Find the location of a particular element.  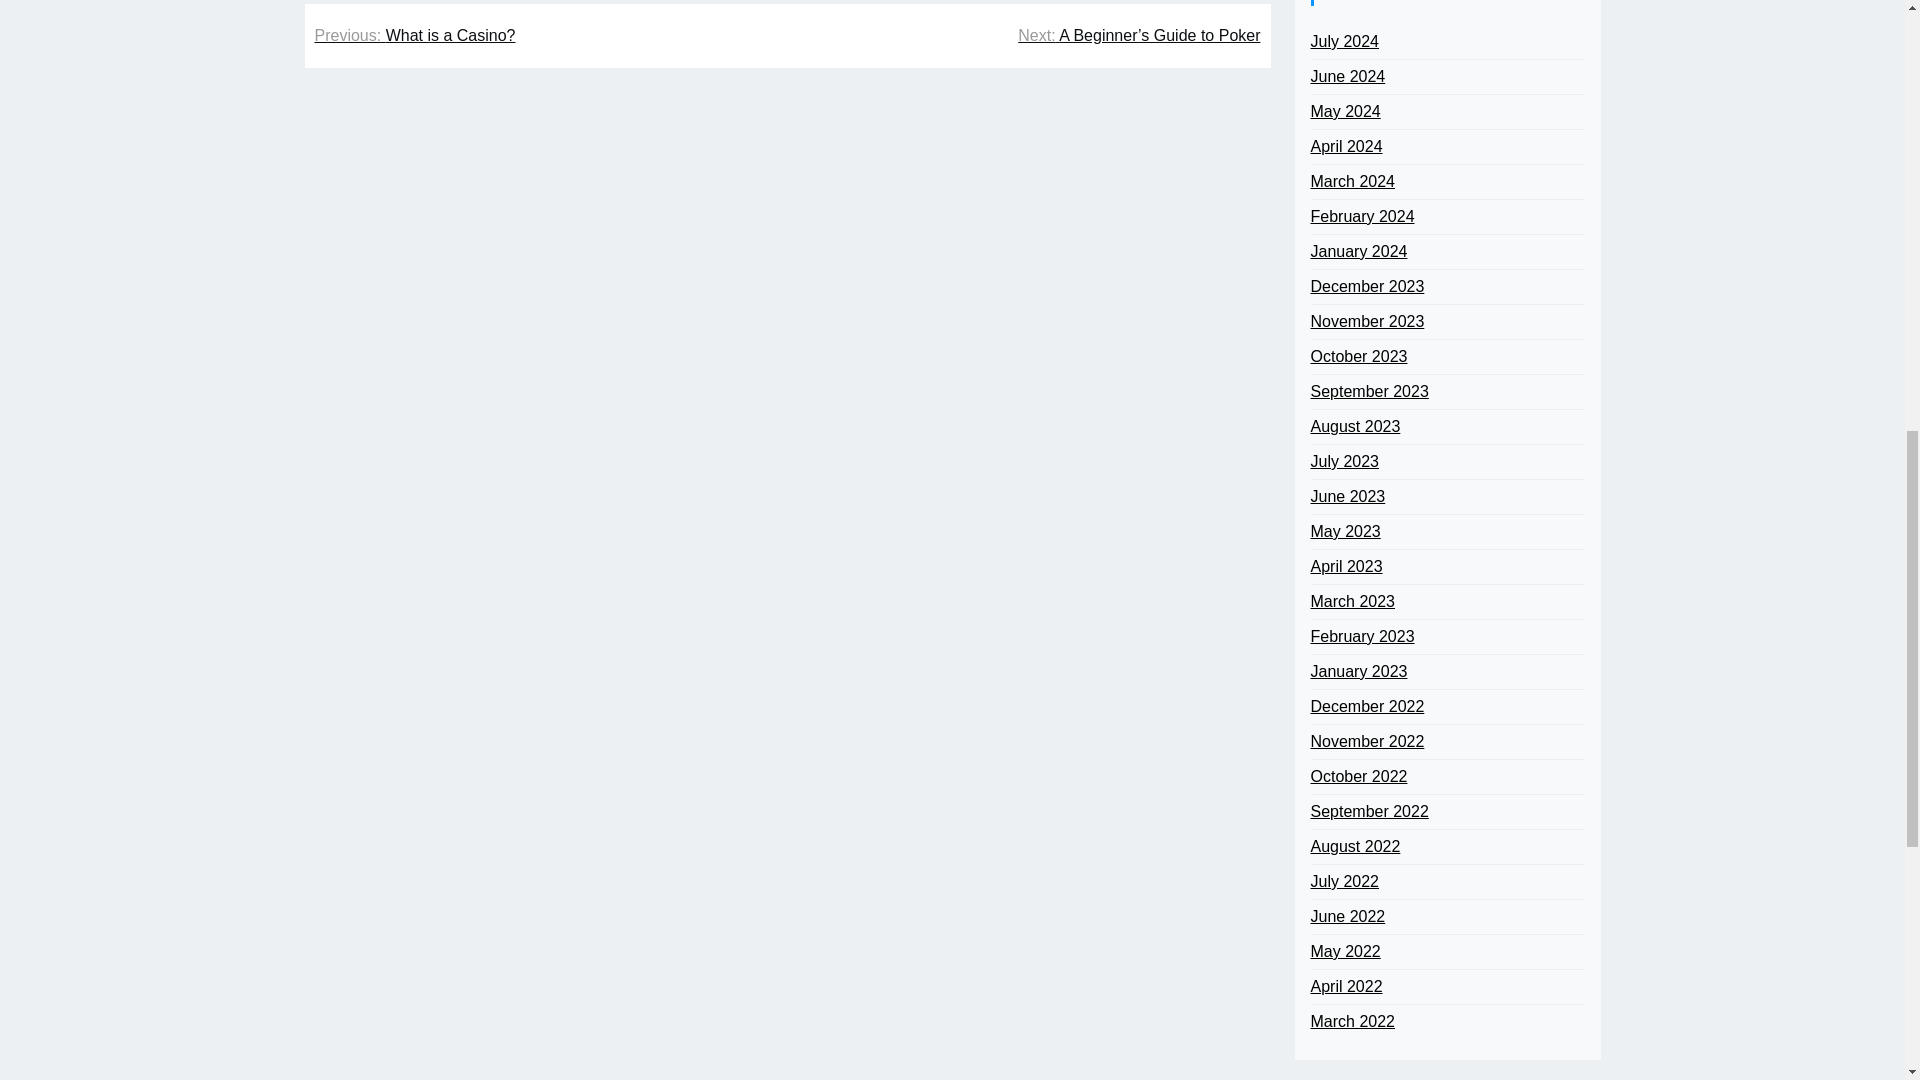

June 2024 is located at coordinates (1346, 76).